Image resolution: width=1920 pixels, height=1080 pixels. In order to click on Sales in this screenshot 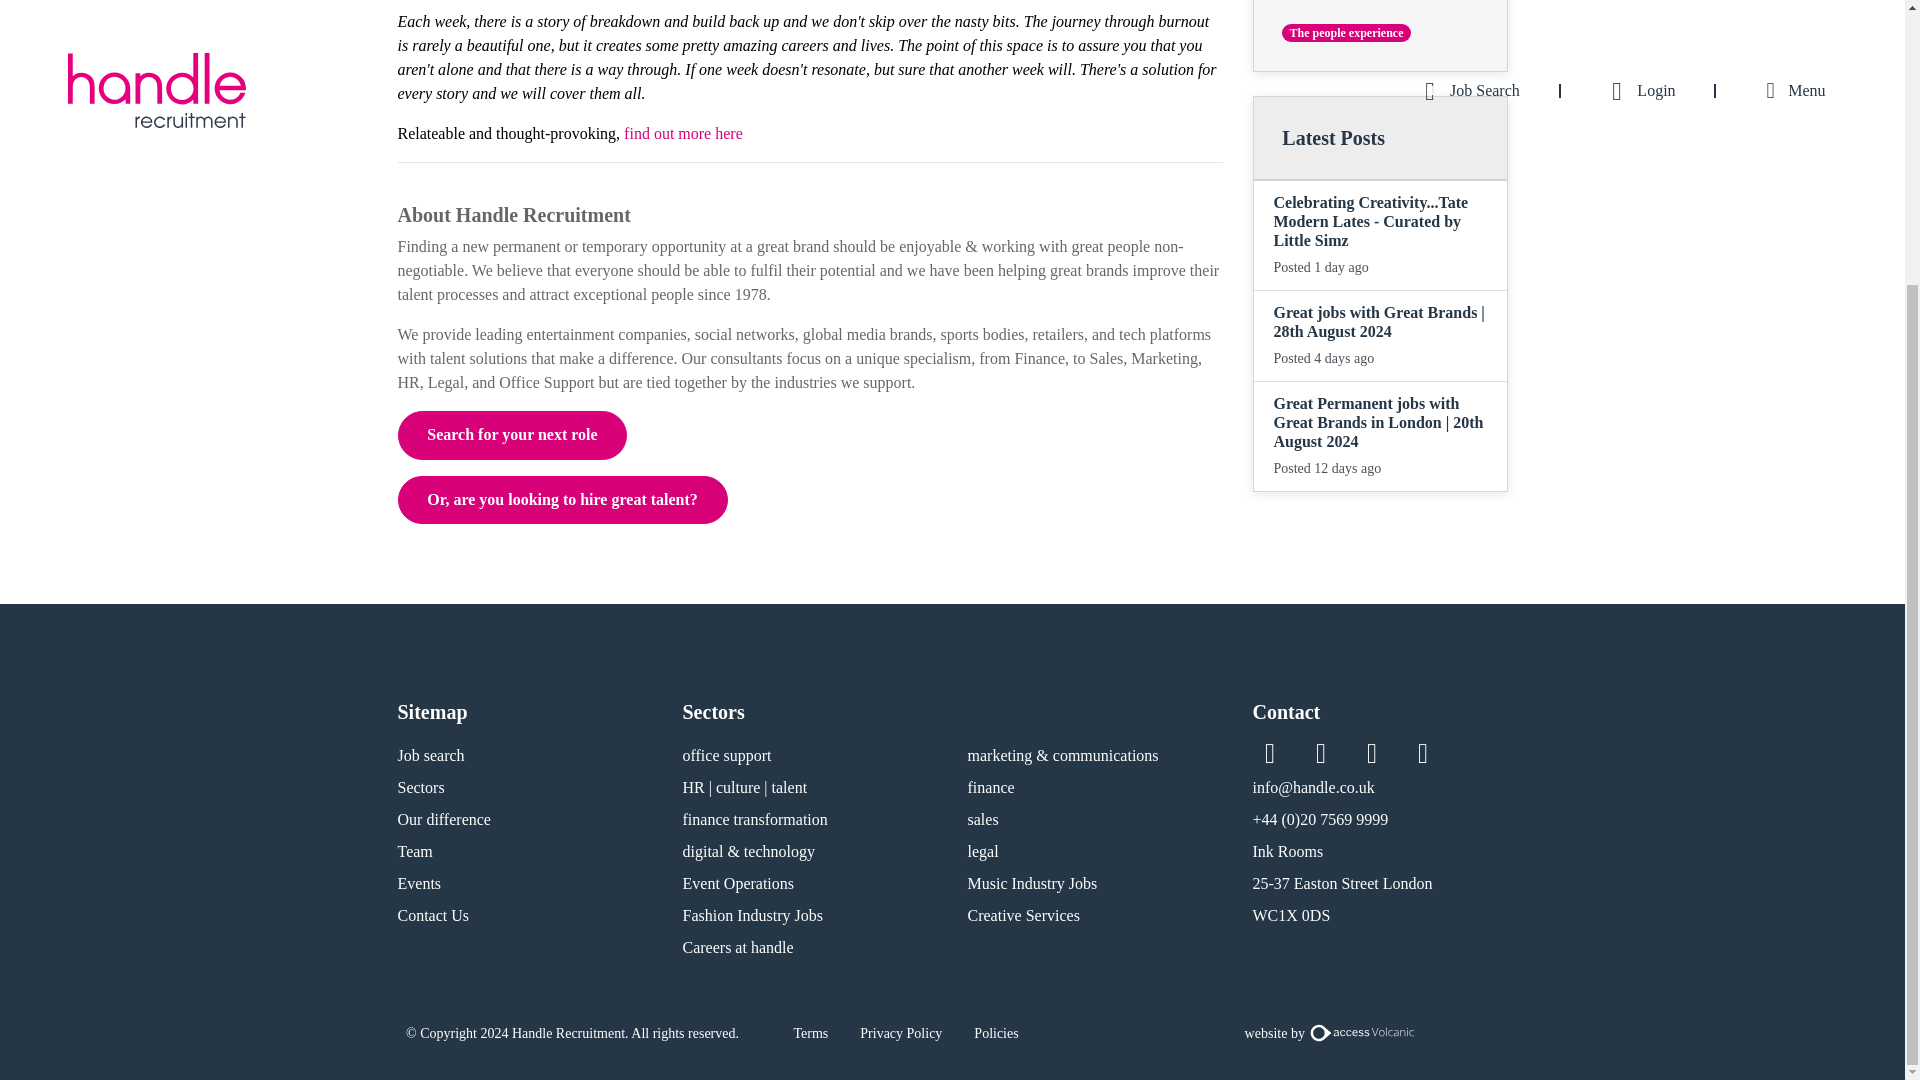, I will do `click(1106, 358)`.